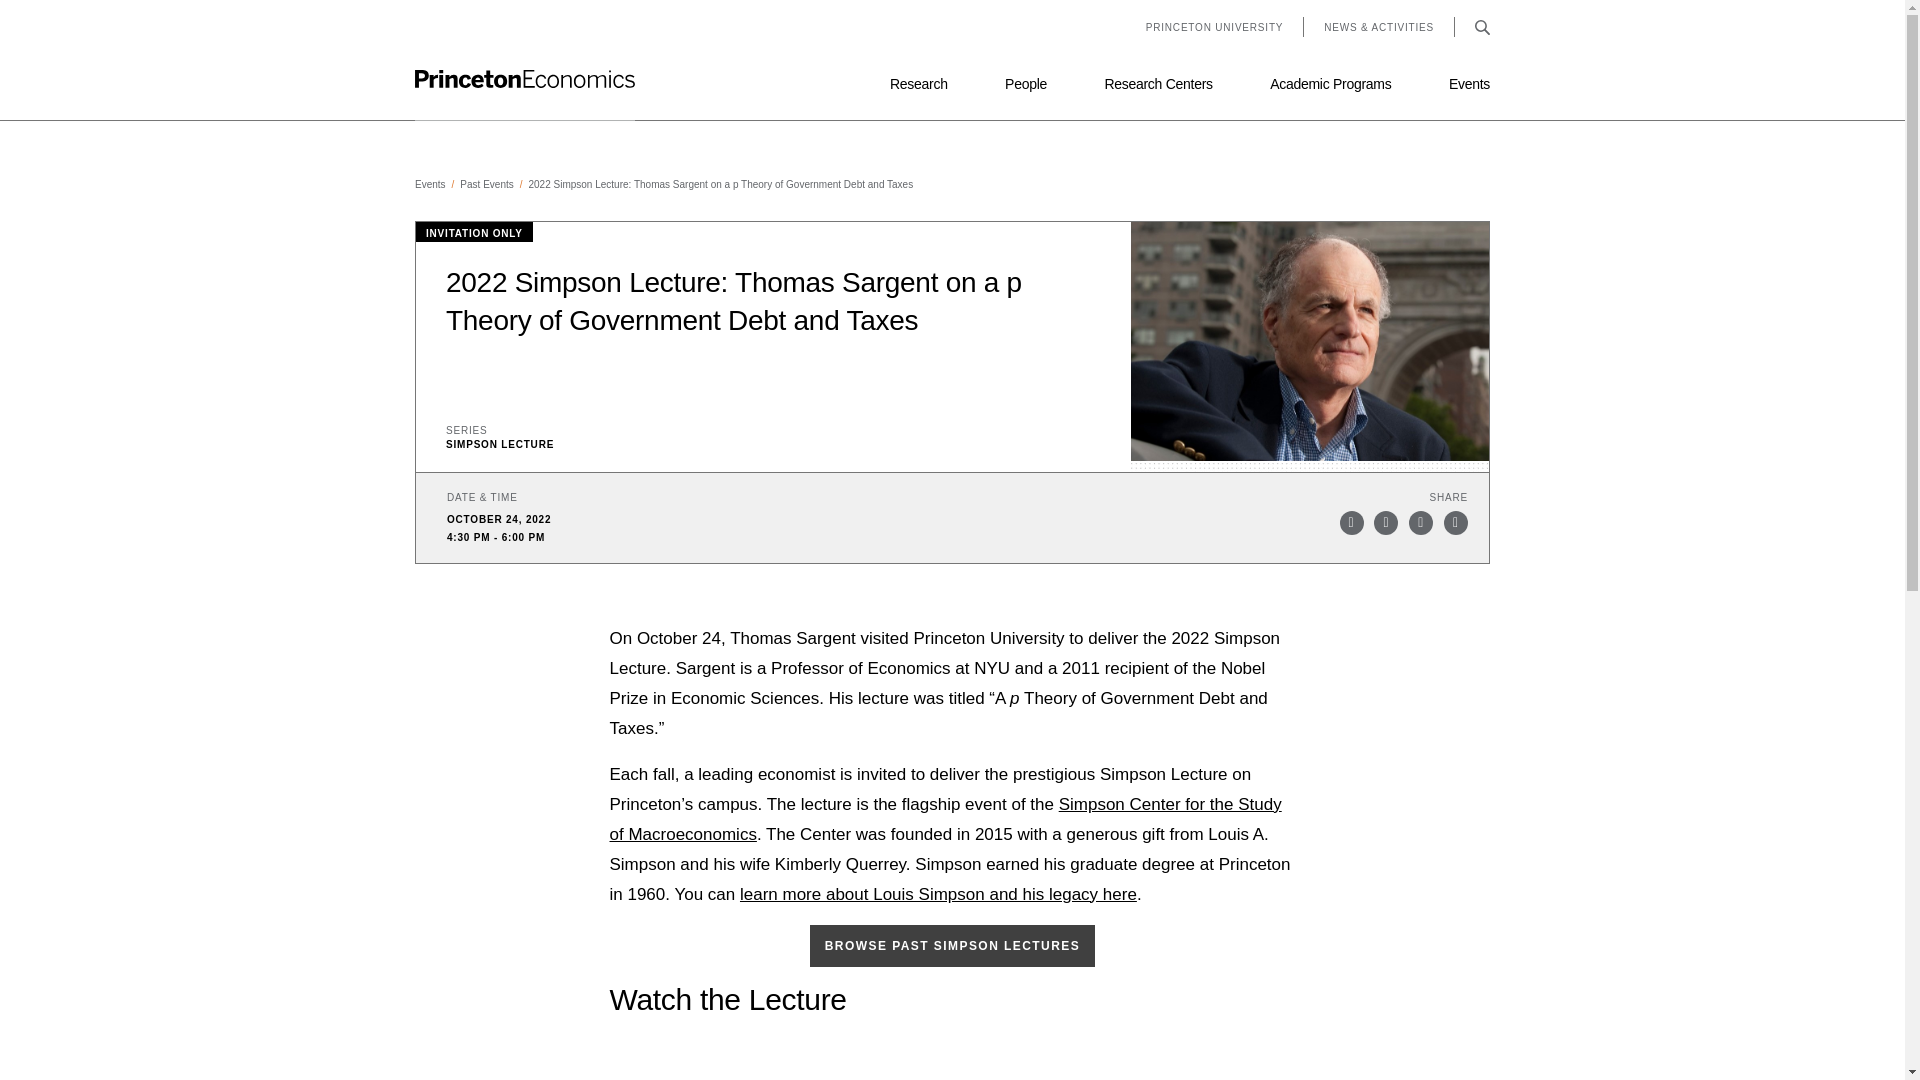 Image resolution: width=1920 pixels, height=1080 pixels. I want to click on Events, so click(437, 184).